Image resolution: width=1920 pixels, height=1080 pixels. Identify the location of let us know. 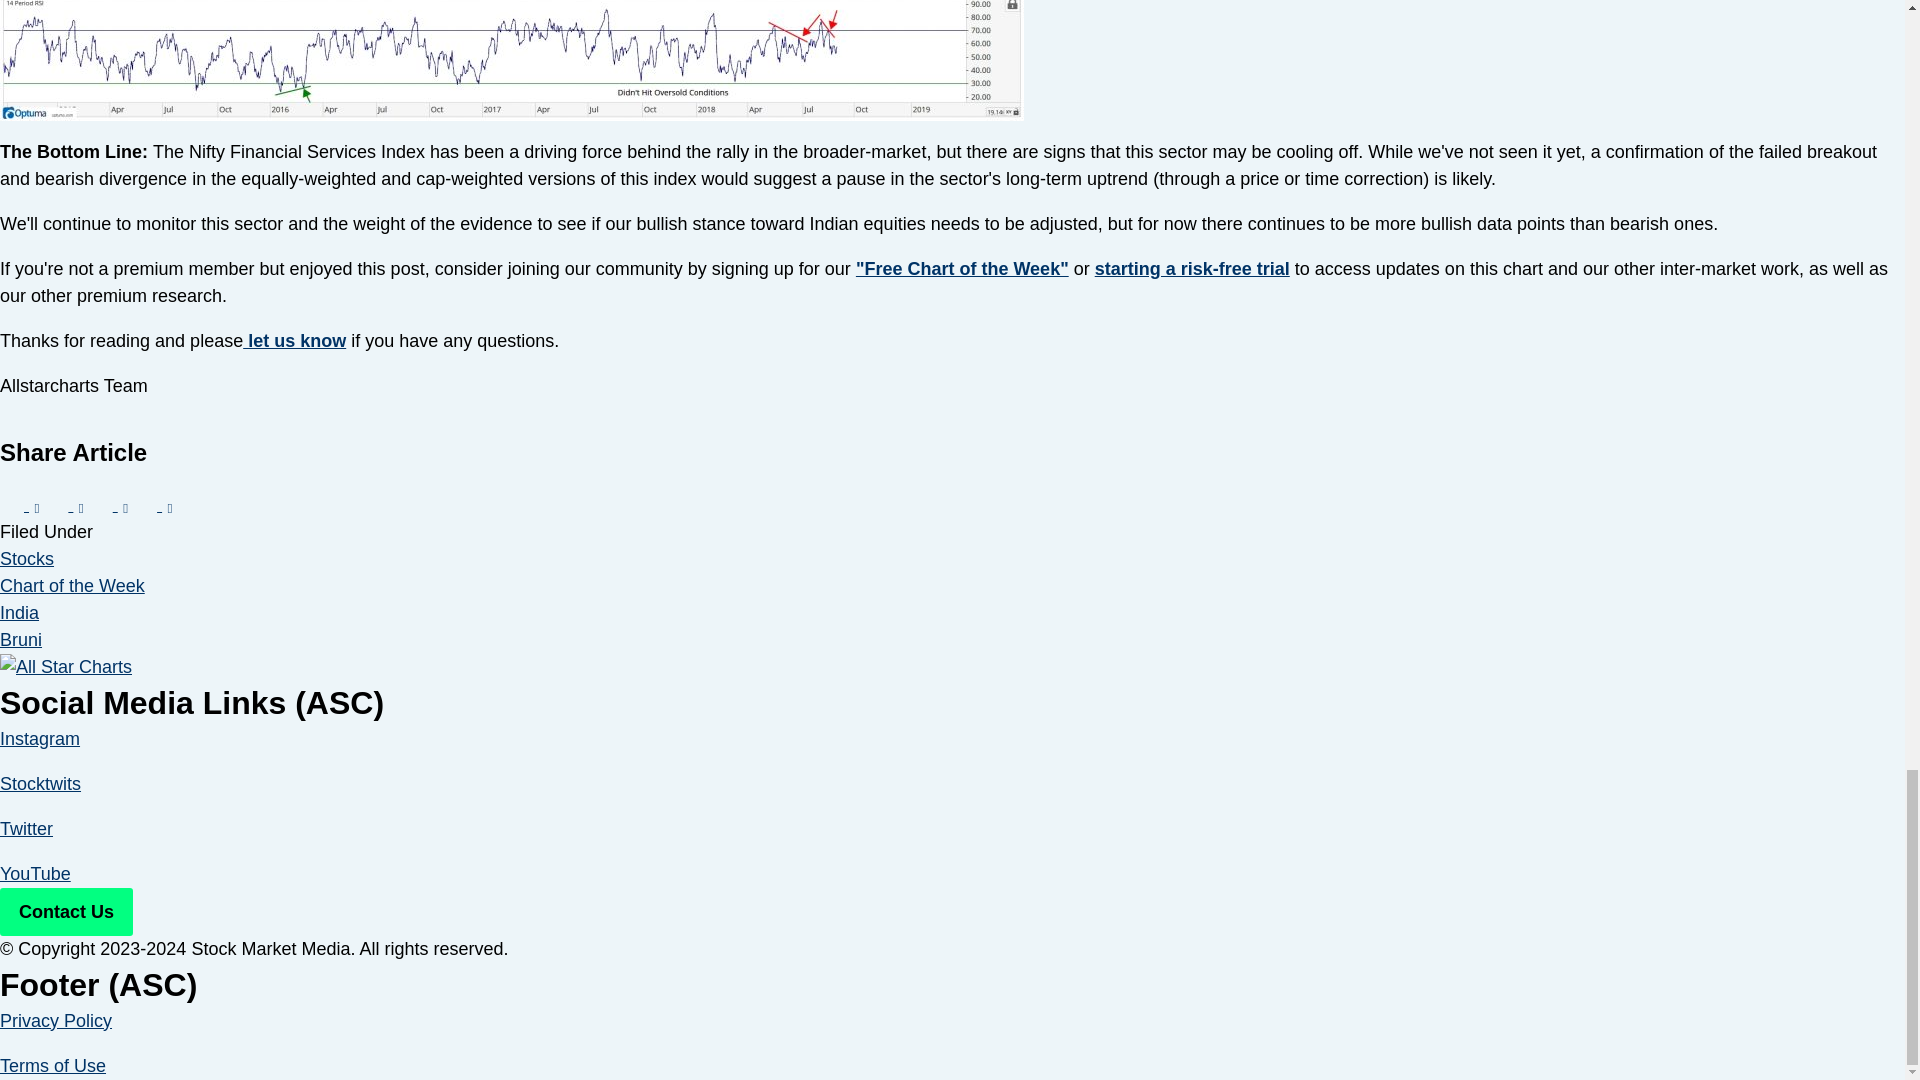
(294, 340).